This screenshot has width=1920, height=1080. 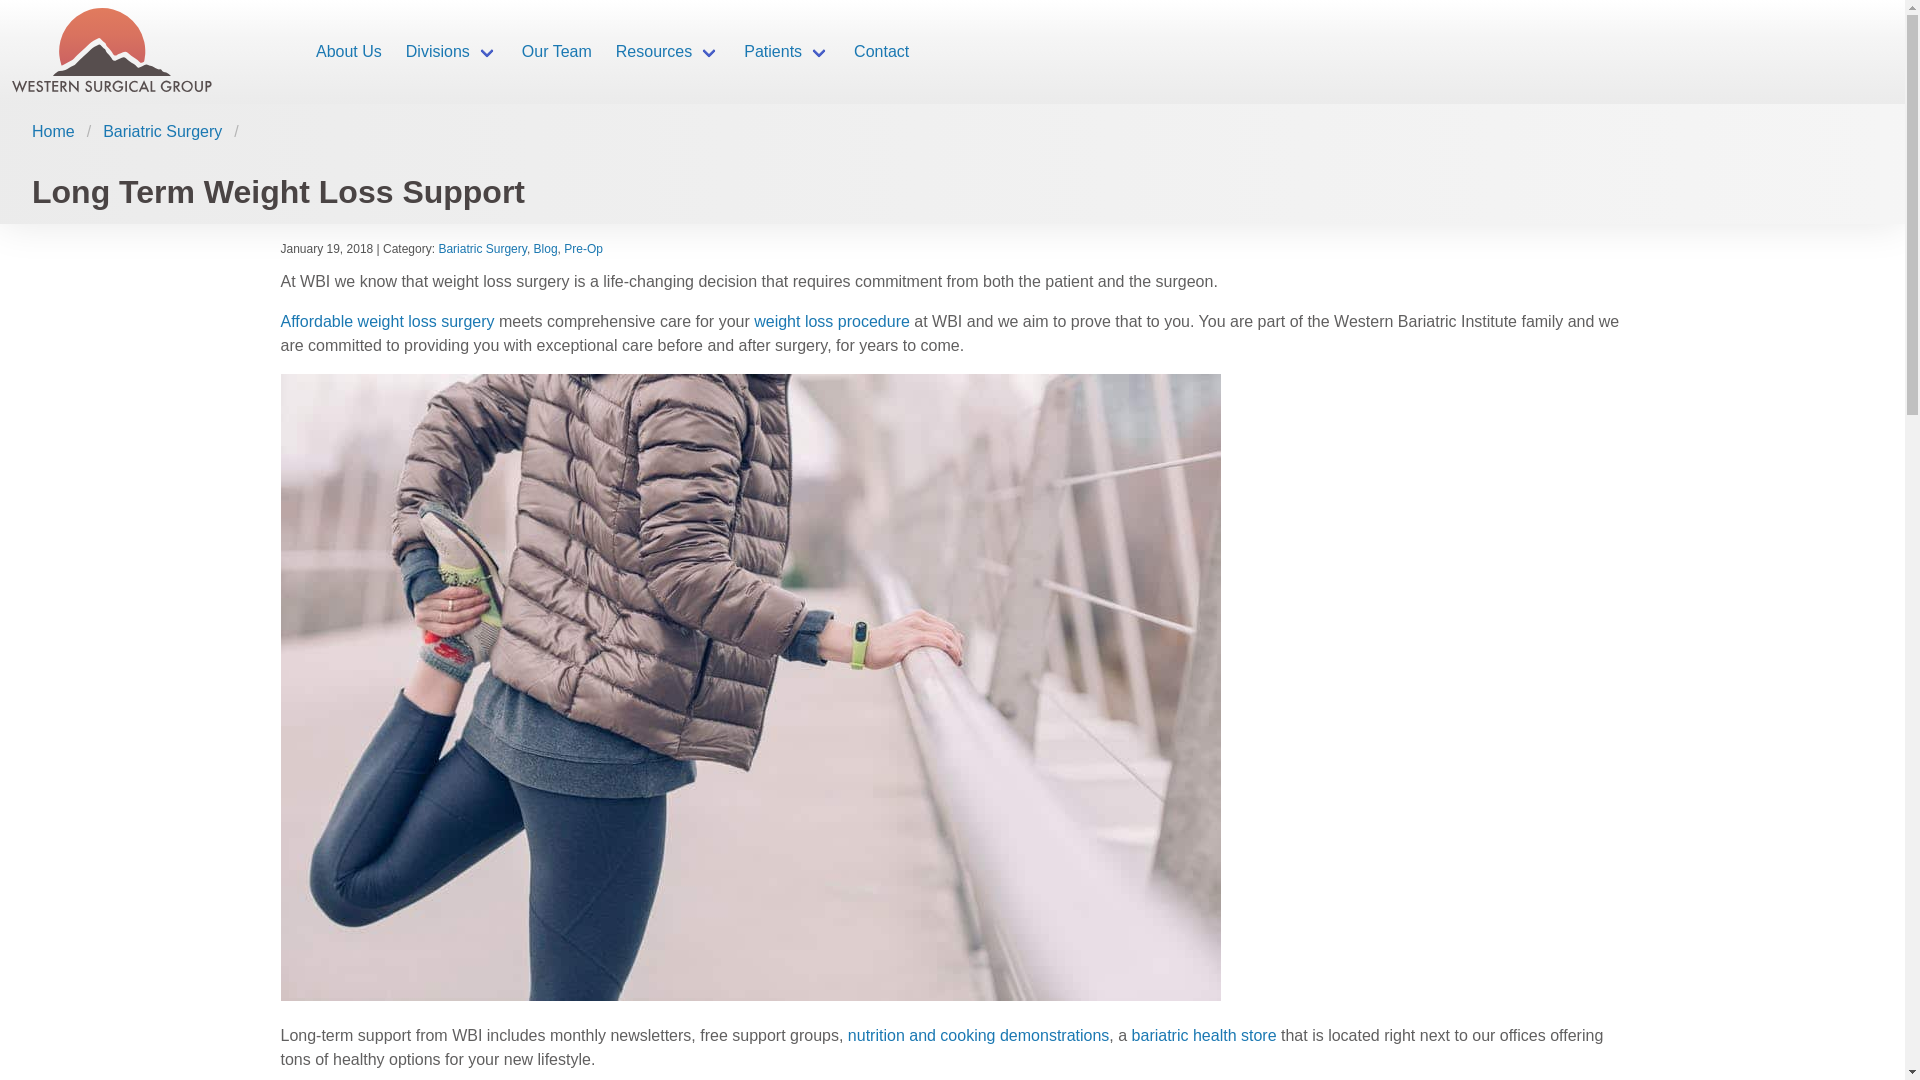 I want to click on Pre-Op, so click(x=583, y=248).